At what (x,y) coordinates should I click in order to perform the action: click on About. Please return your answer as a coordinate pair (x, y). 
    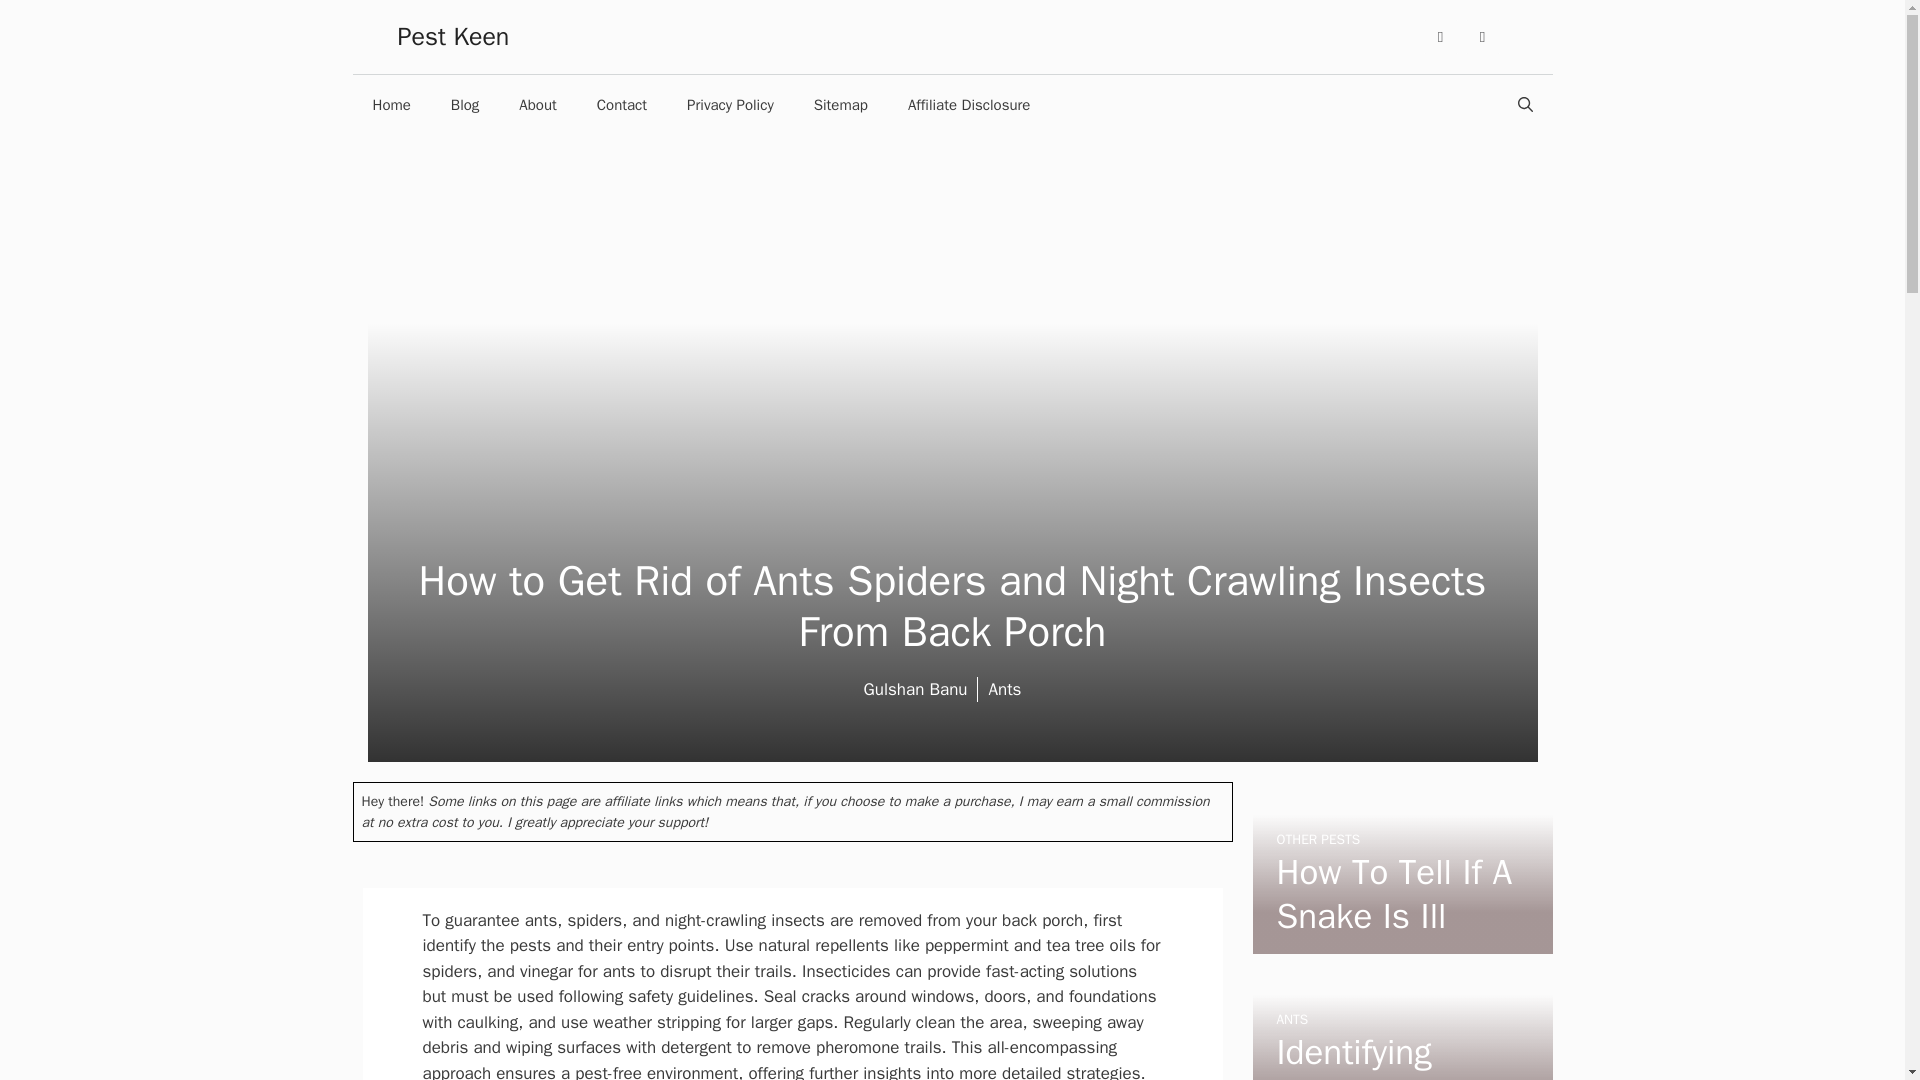
    Looking at the image, I should click on (538, 104).